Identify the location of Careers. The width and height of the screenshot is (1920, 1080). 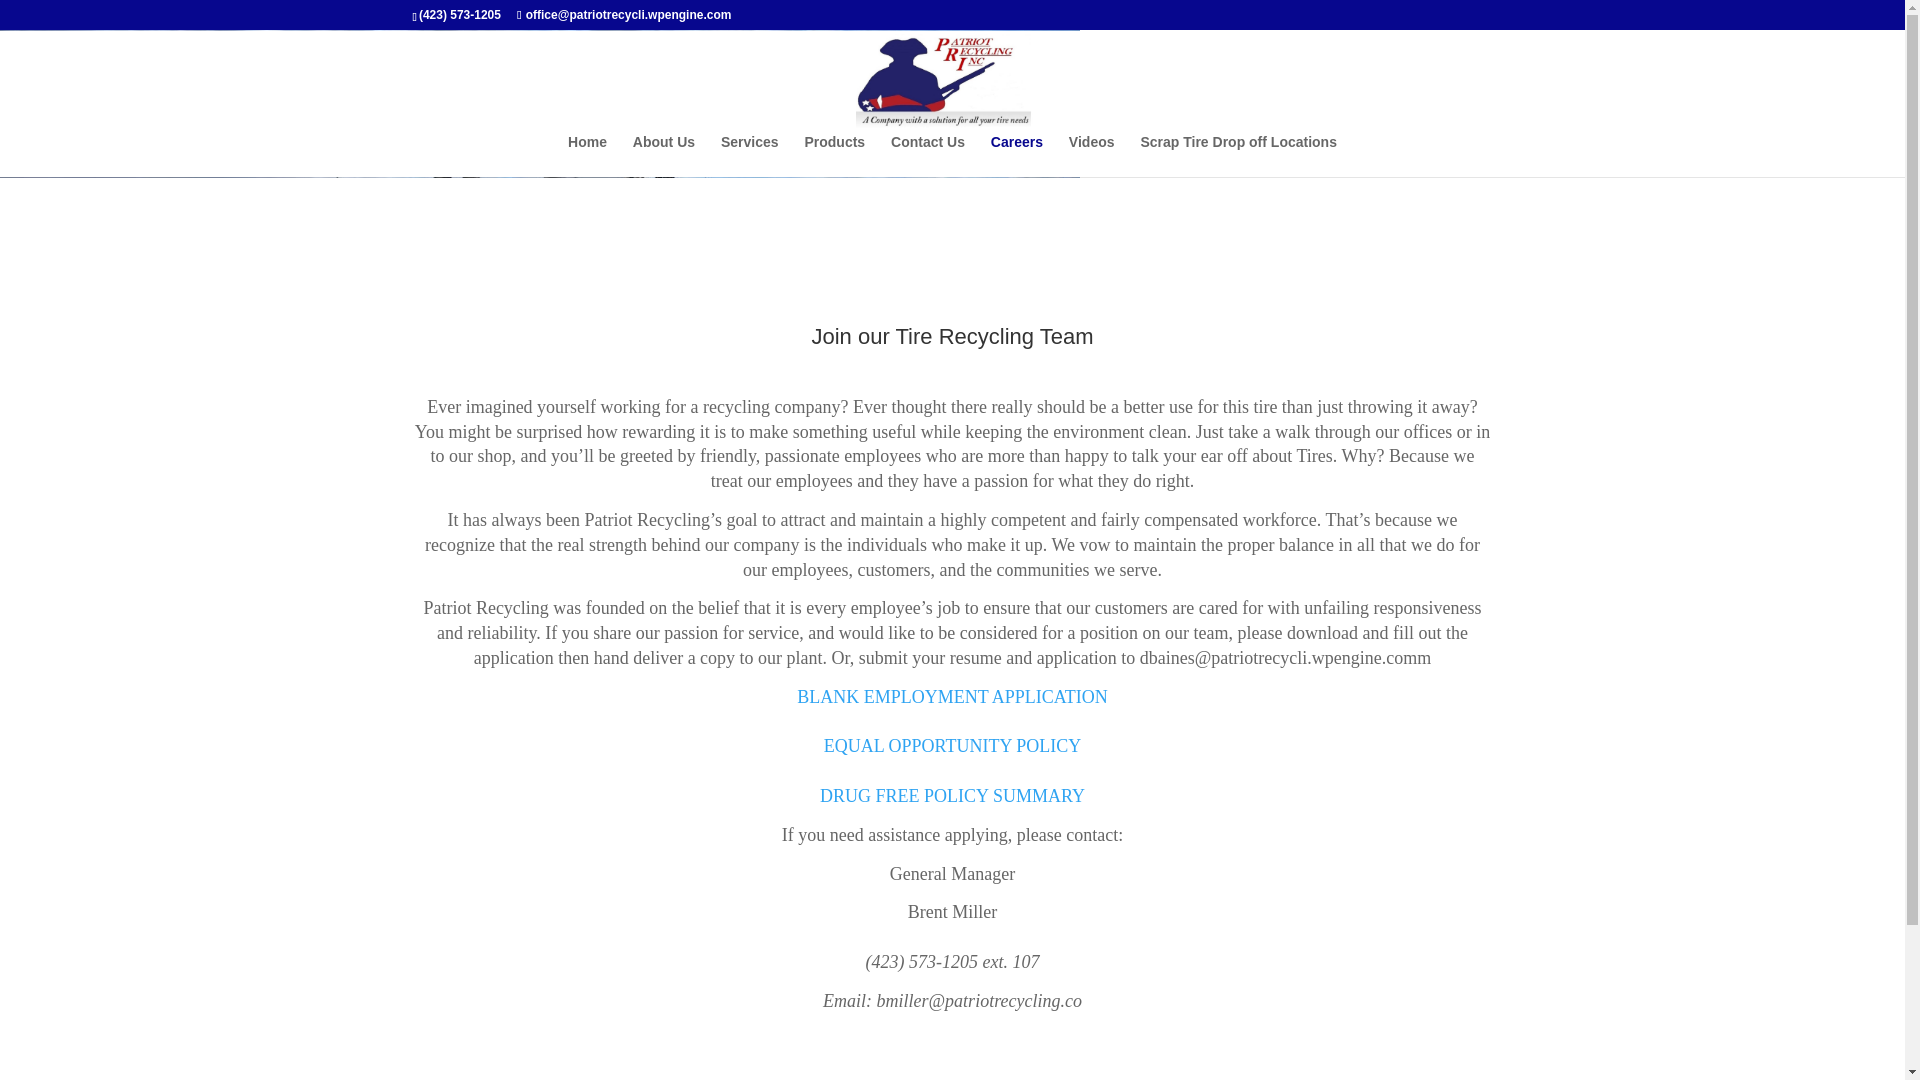
(1016, 156).